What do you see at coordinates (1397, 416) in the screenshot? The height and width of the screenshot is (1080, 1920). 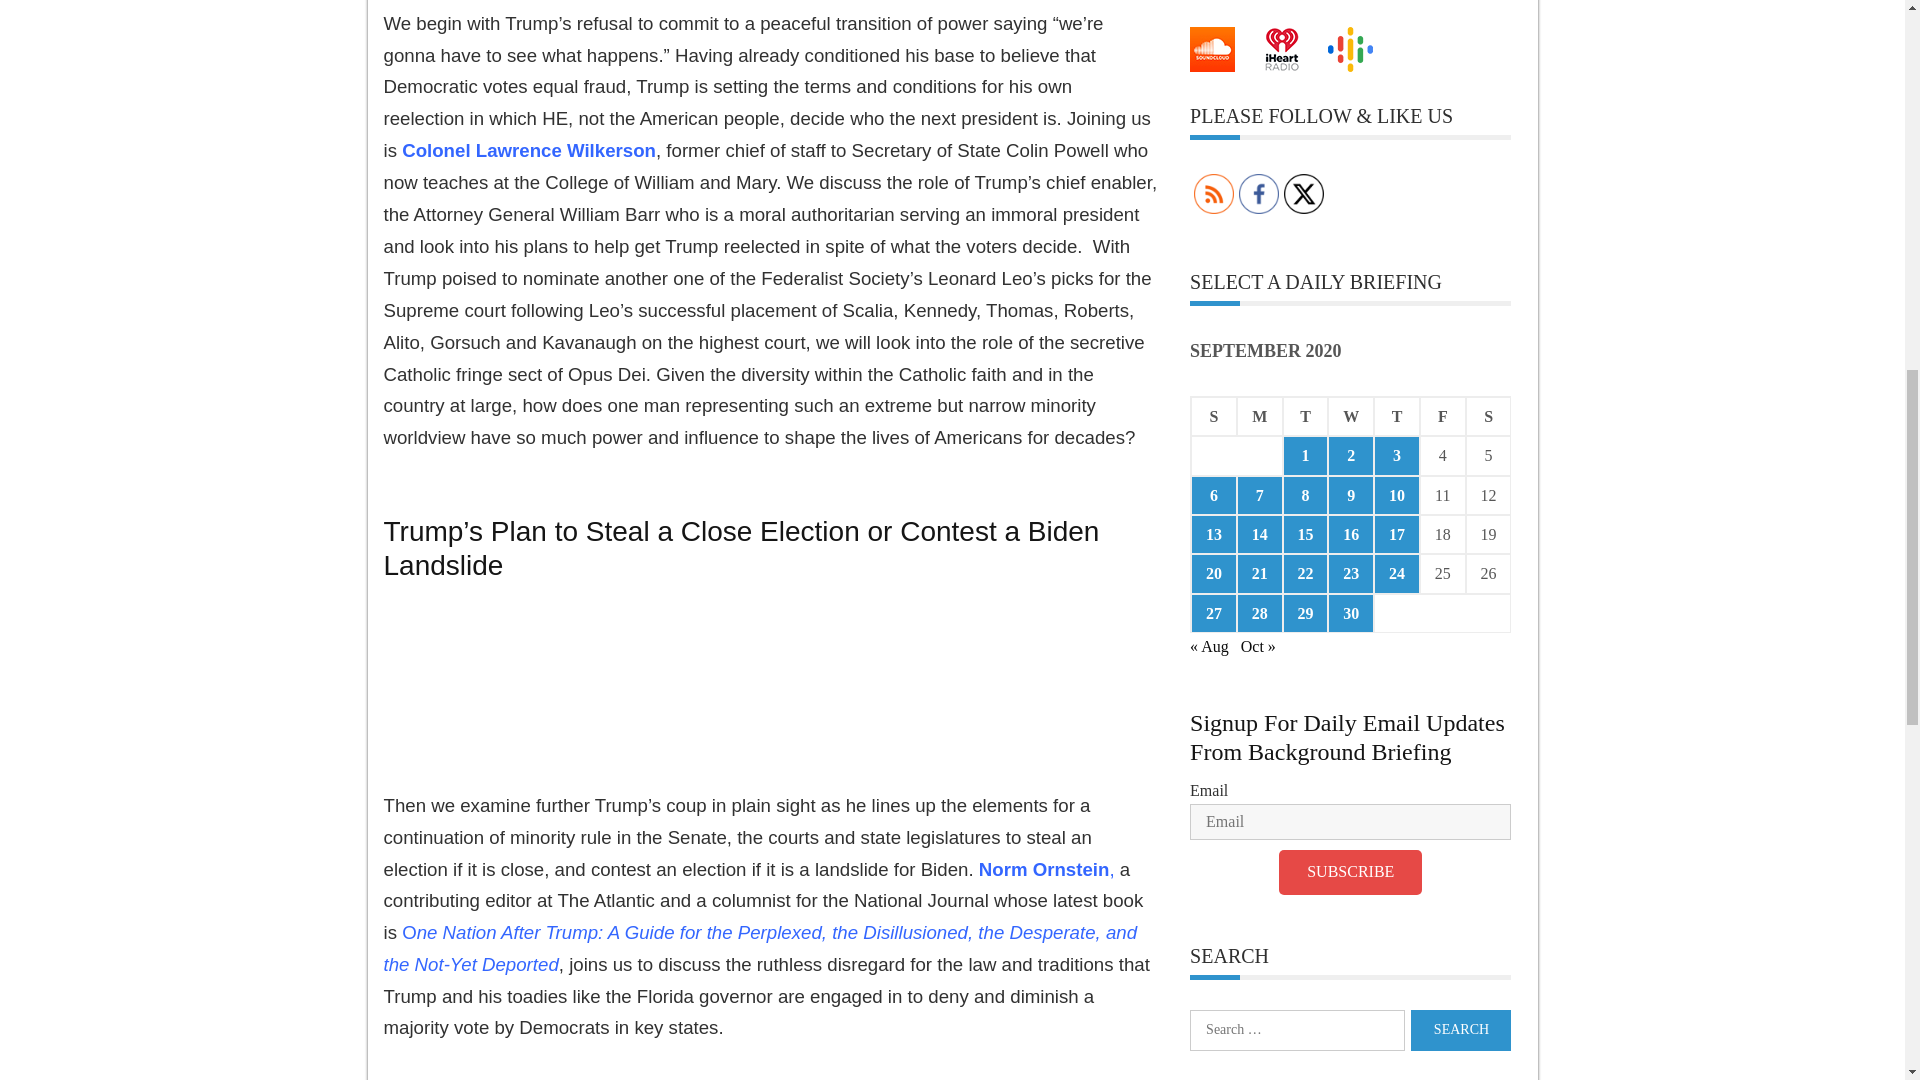 I see `Thursday` at bounding box center [1397, 416].